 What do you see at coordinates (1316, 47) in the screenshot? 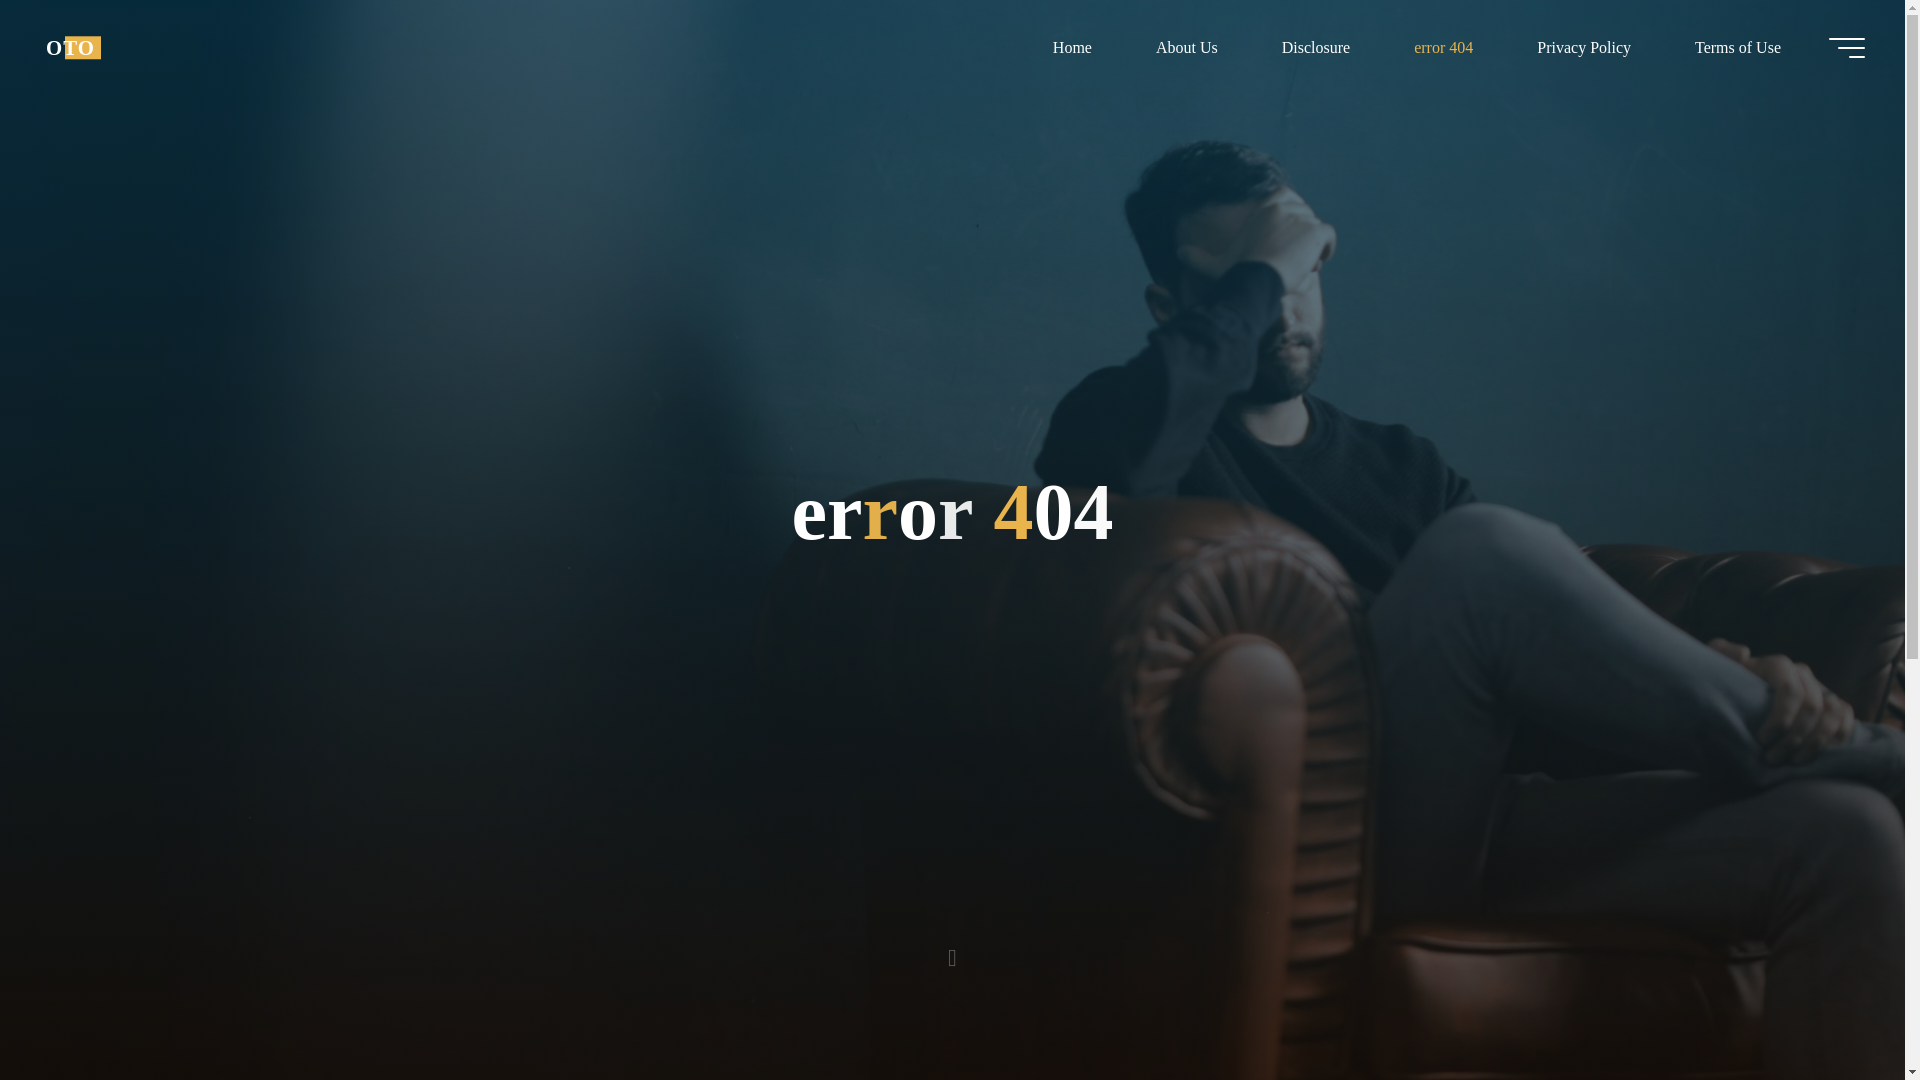
I see `Disclosure` at bounding box center [1316, 47].